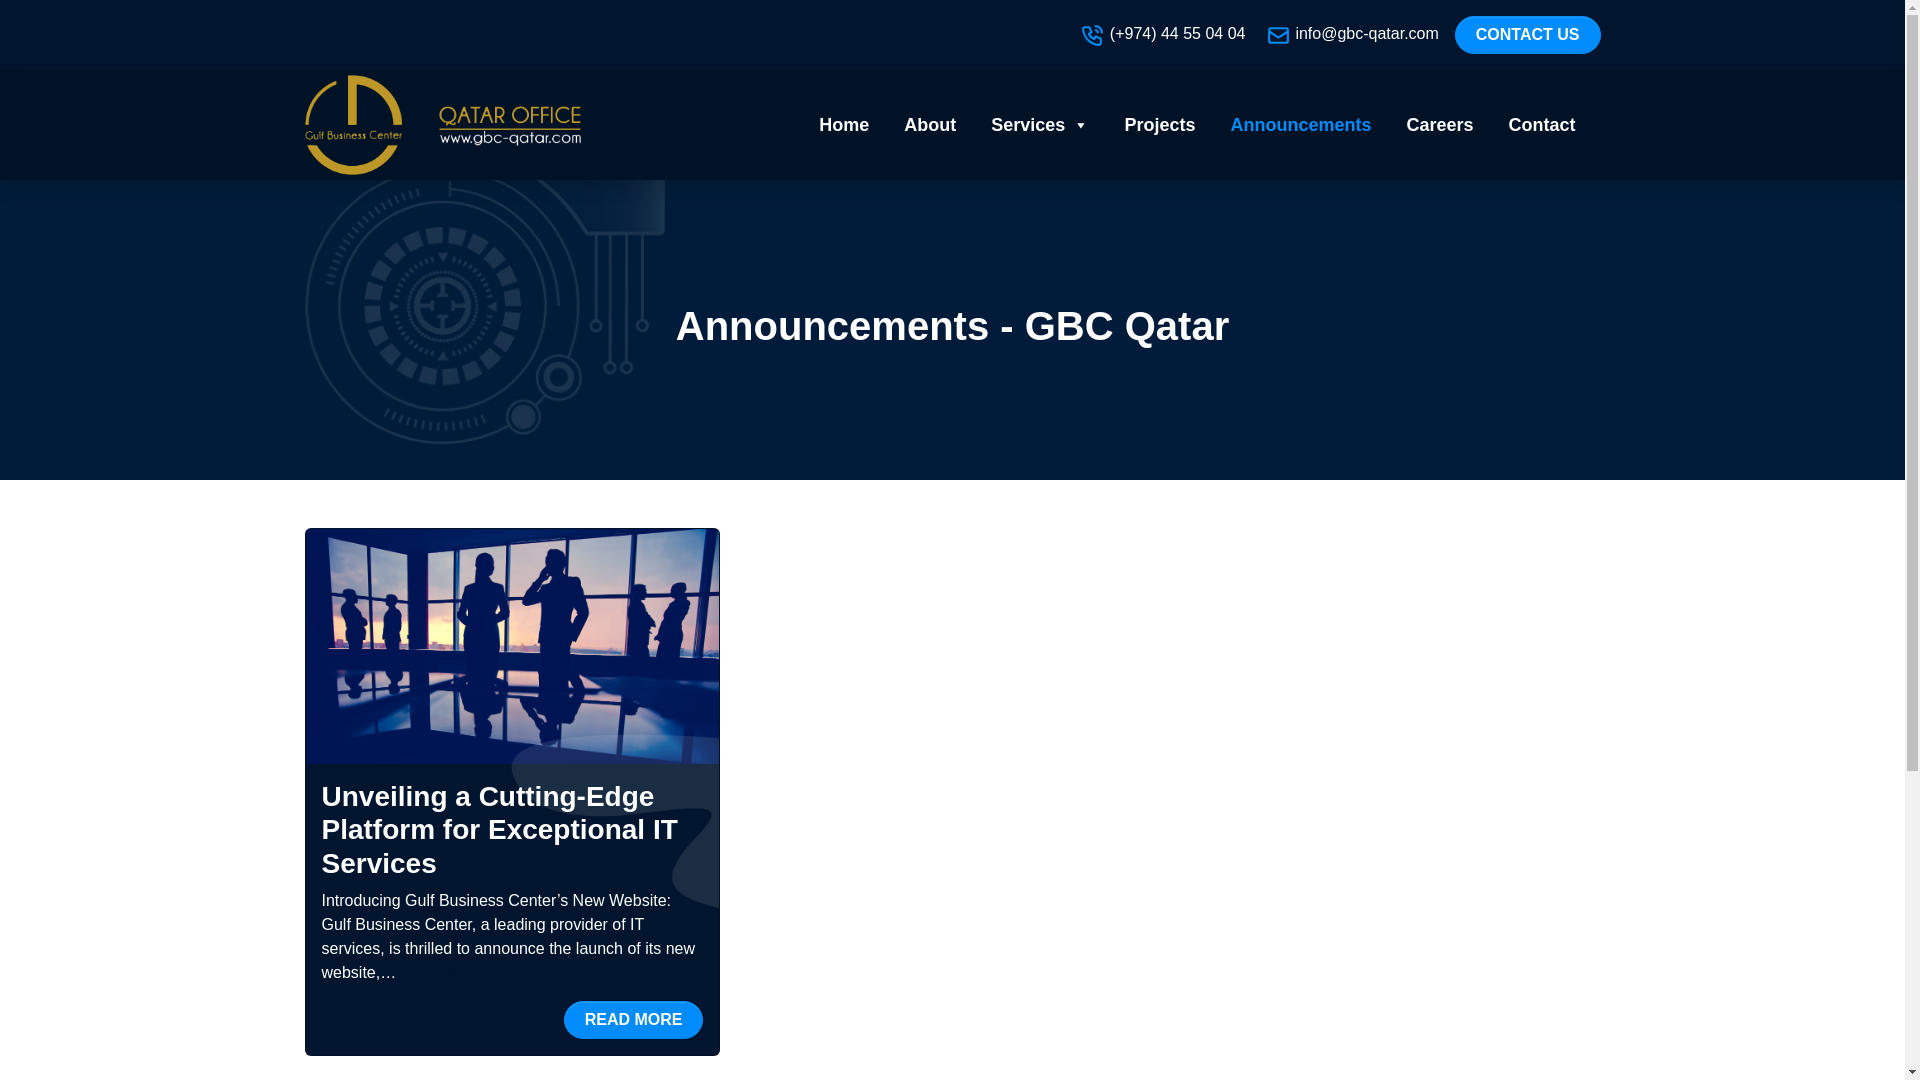 This screenshot has width=1920, height=1080. What do you see at coordinates (1300, 124) in the screenshot?
I see `Announcements` at bounding box center [1300, 124].